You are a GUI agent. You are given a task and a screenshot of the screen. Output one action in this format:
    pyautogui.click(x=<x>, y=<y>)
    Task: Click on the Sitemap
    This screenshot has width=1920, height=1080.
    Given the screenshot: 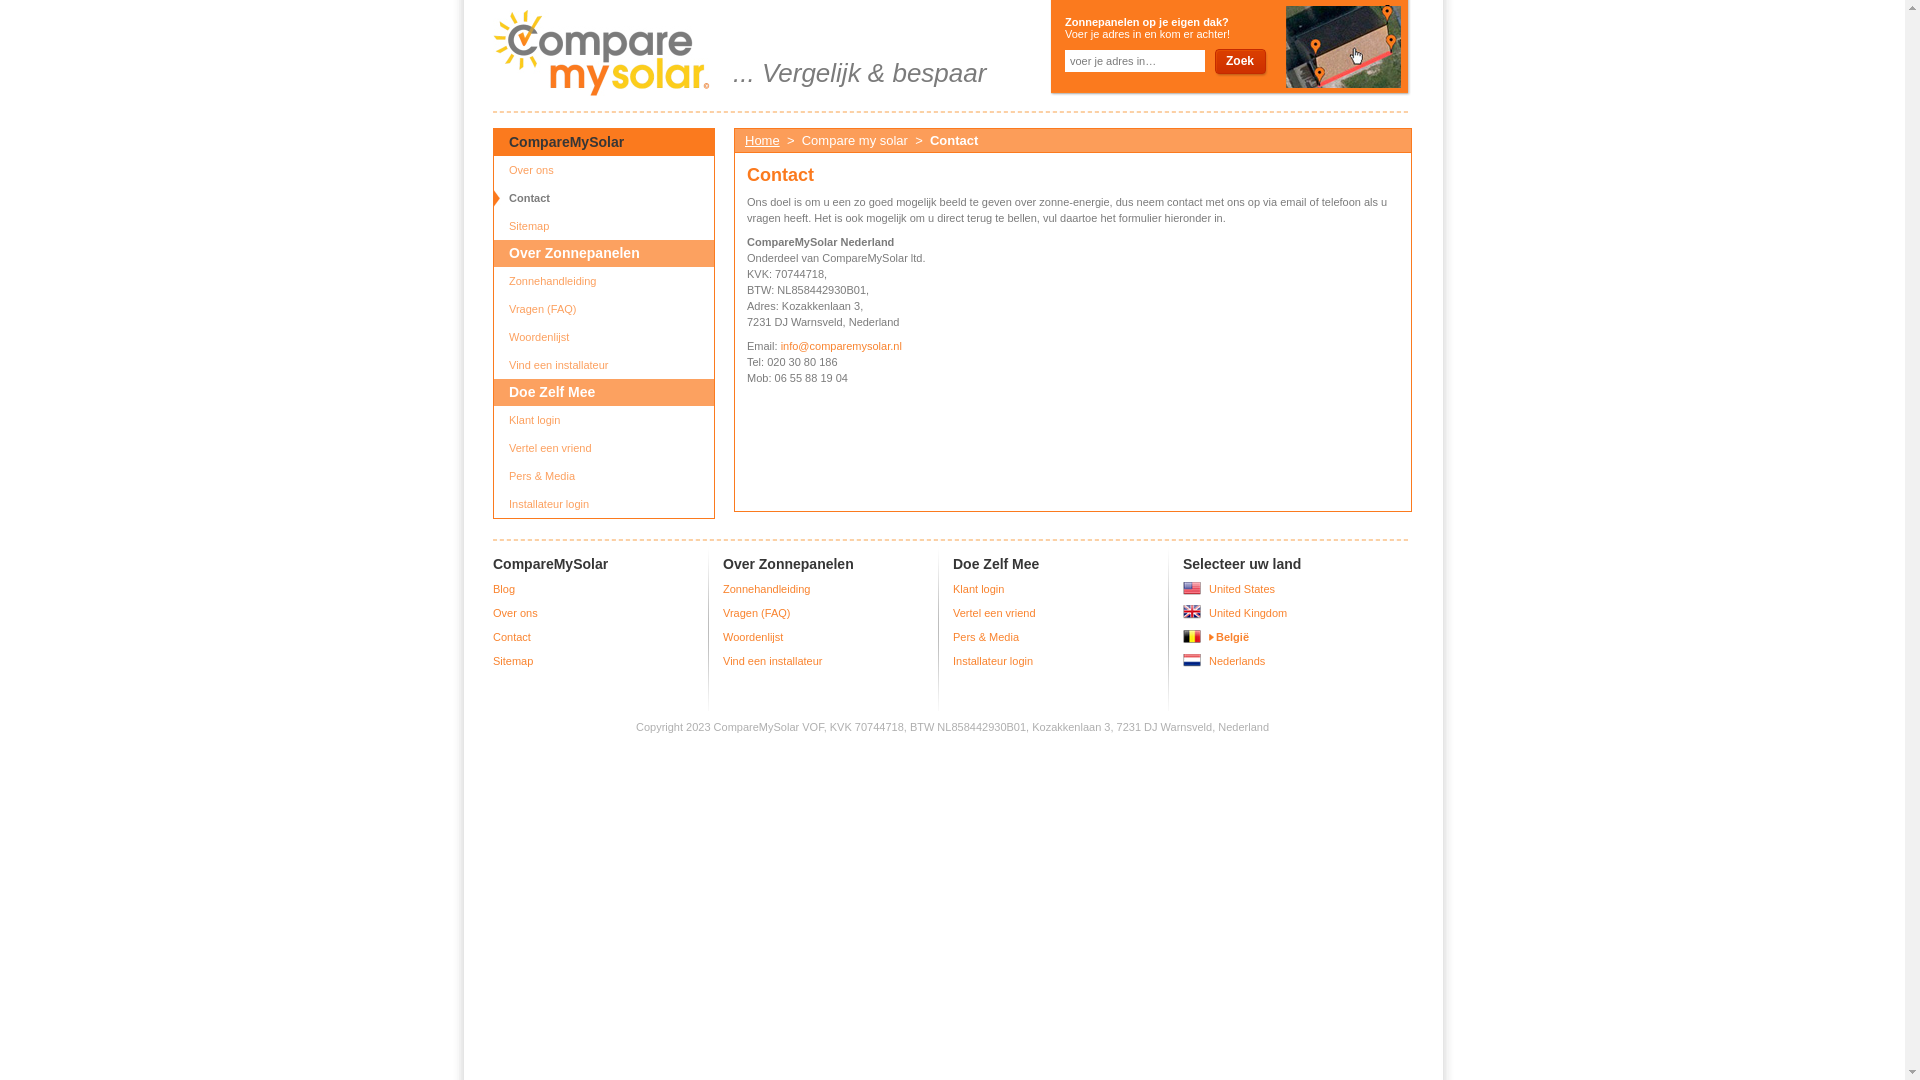 What is the action you would take?
    pyautogui.click(x=513, y=661)
    